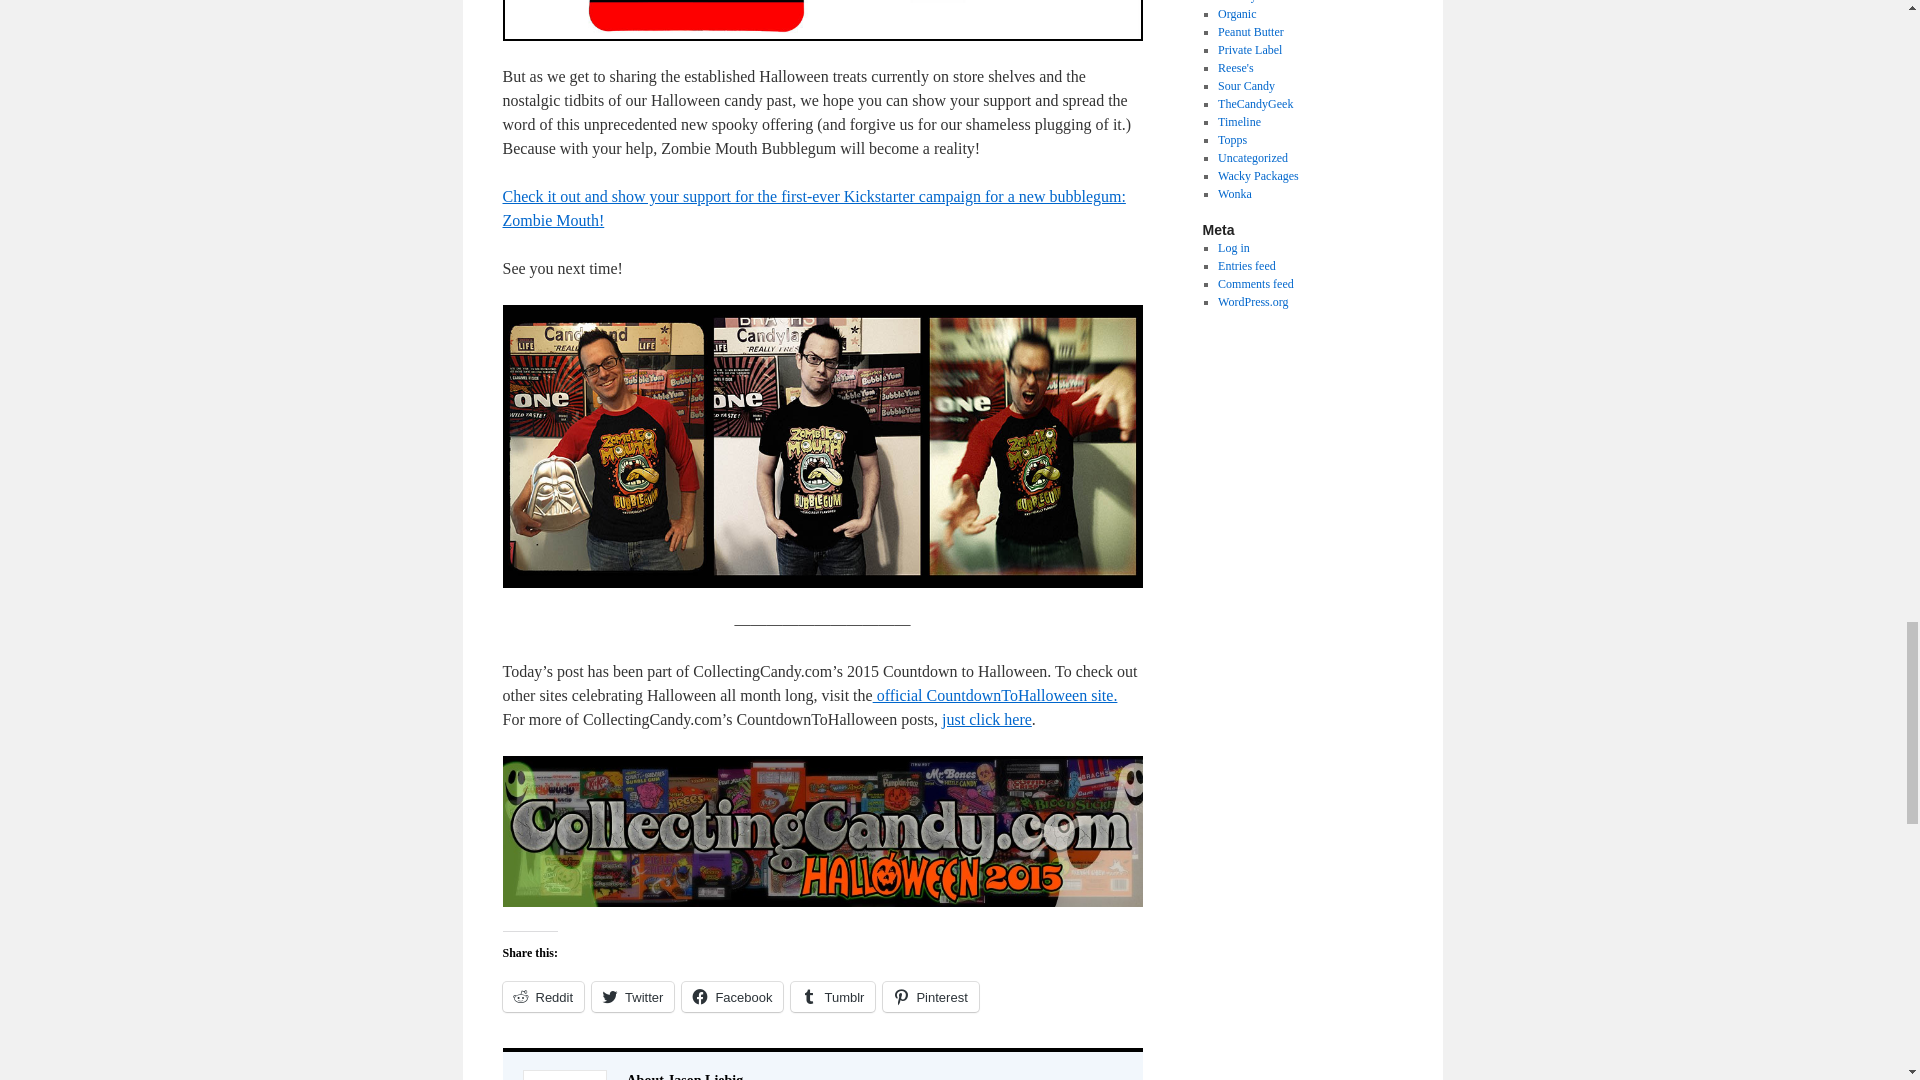 The width and height of the screenshot is (1920, 1080). What do you see at coordinates (833, 996) in the screenshot?
I see `Tumblr` at bounding box center [833, 996].